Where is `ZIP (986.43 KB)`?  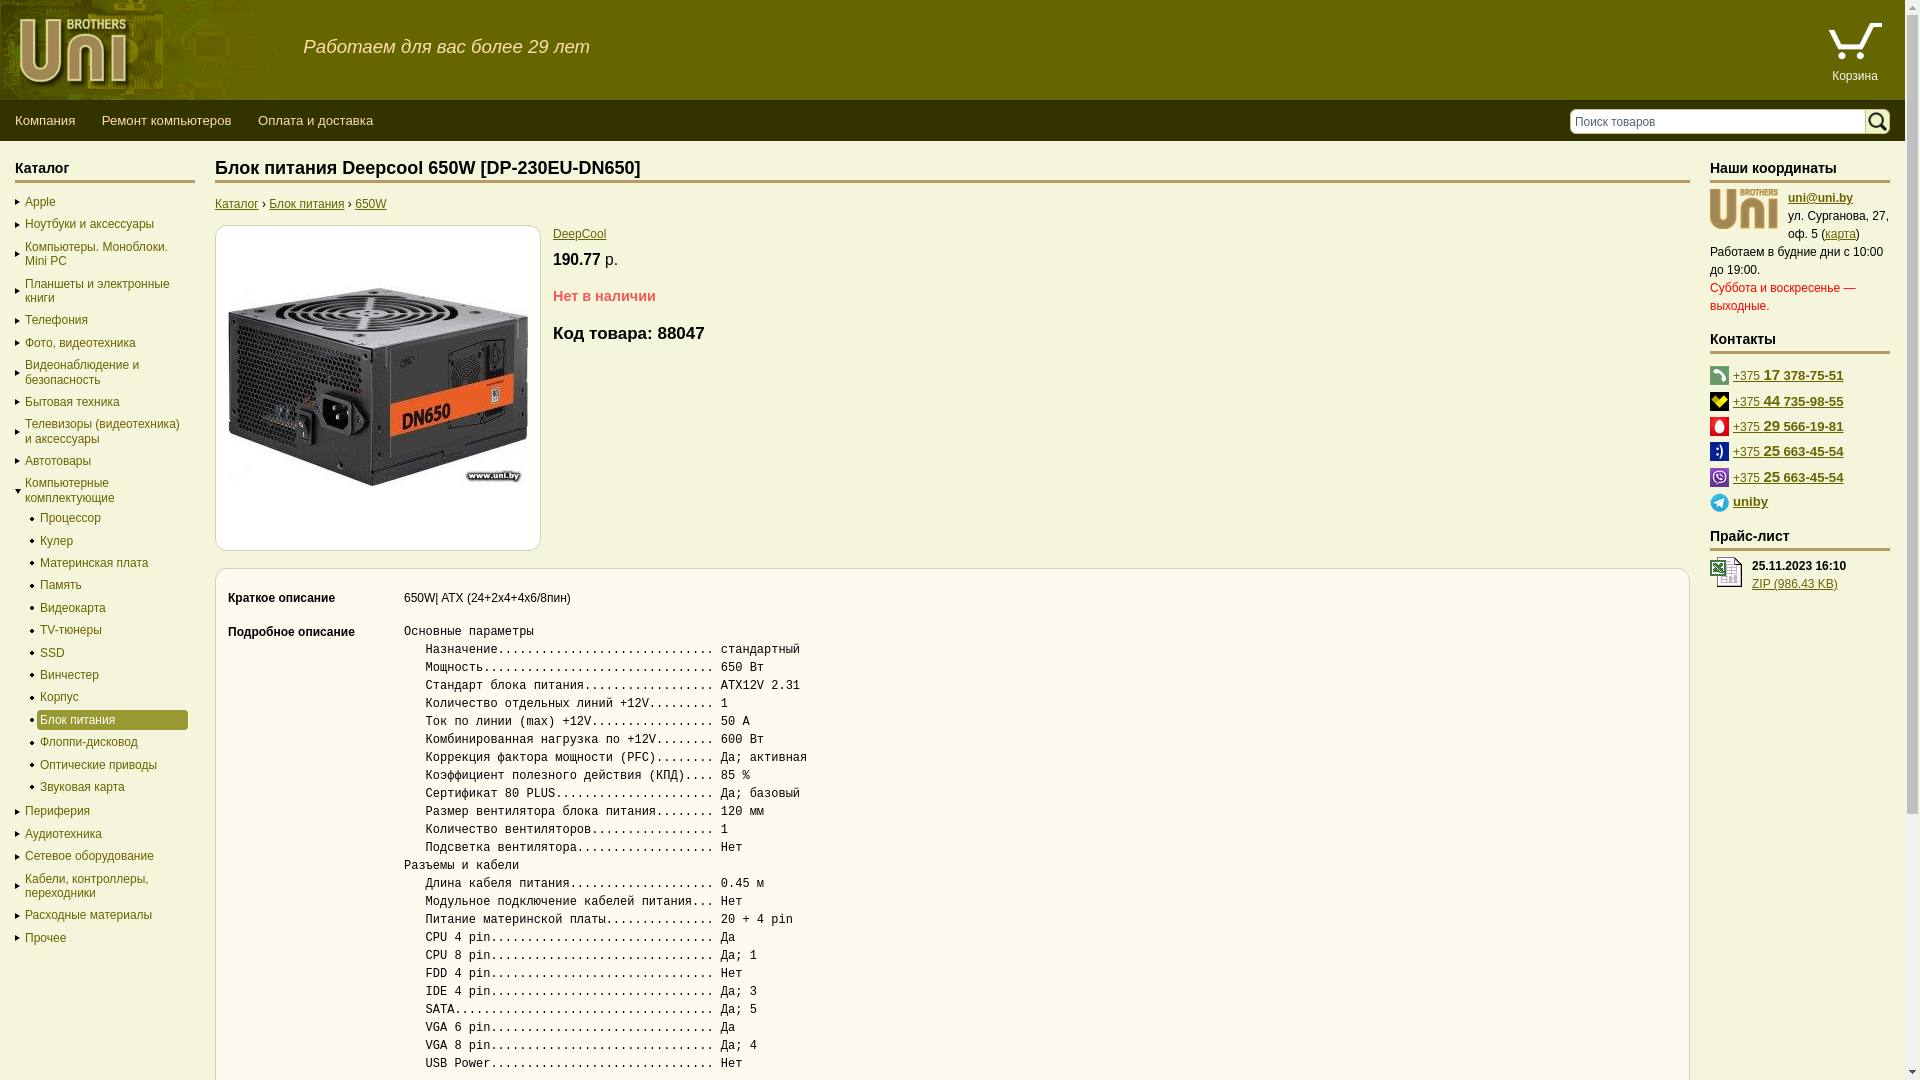 ZIP (986.43 KB) is located at coordinates (1795, 584).